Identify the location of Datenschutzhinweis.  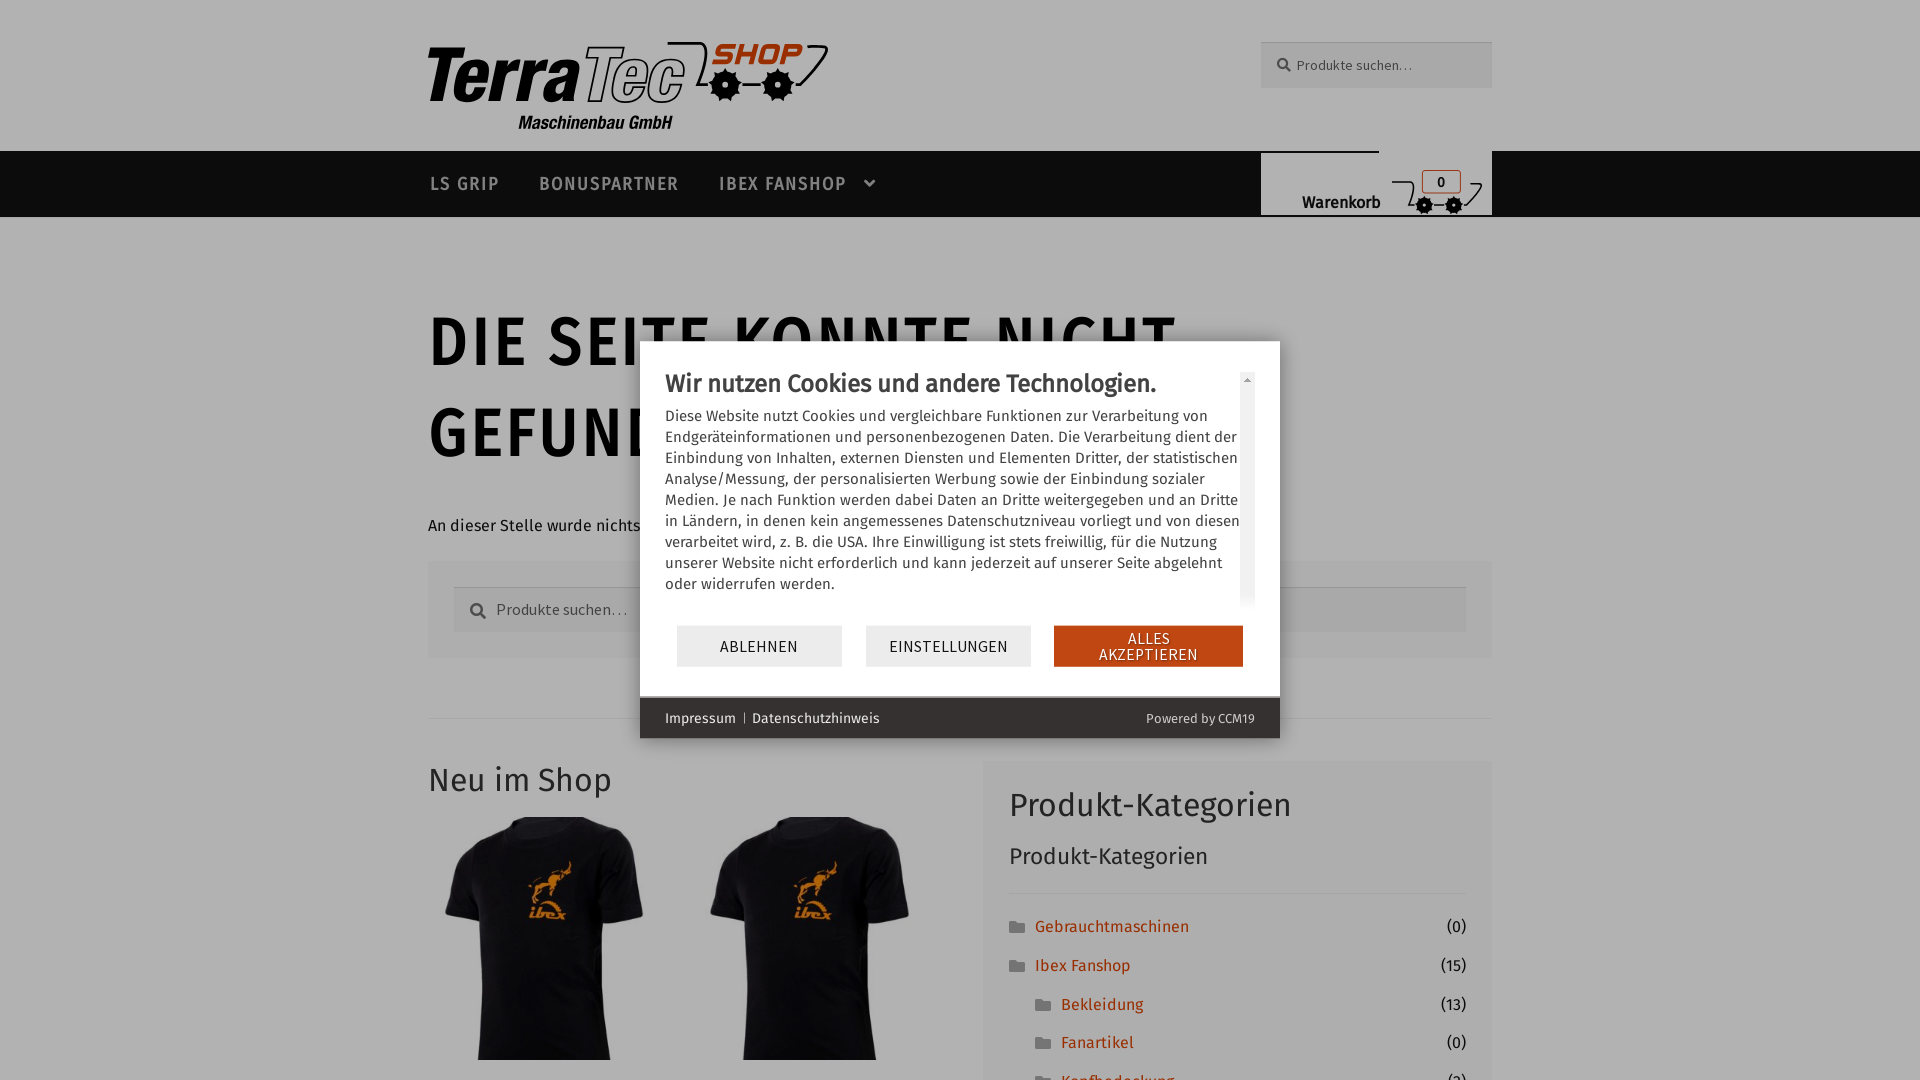
(816, 718).